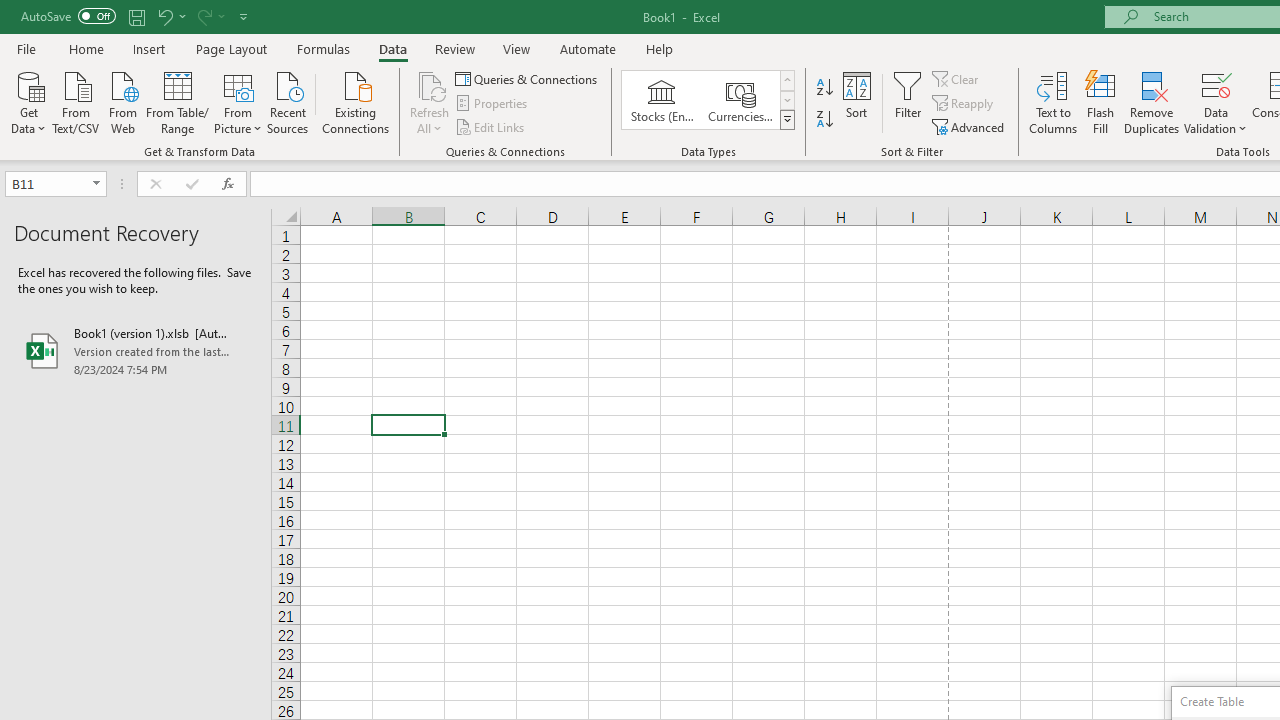  I want to click on From Text/CSV, so click(76, 101).